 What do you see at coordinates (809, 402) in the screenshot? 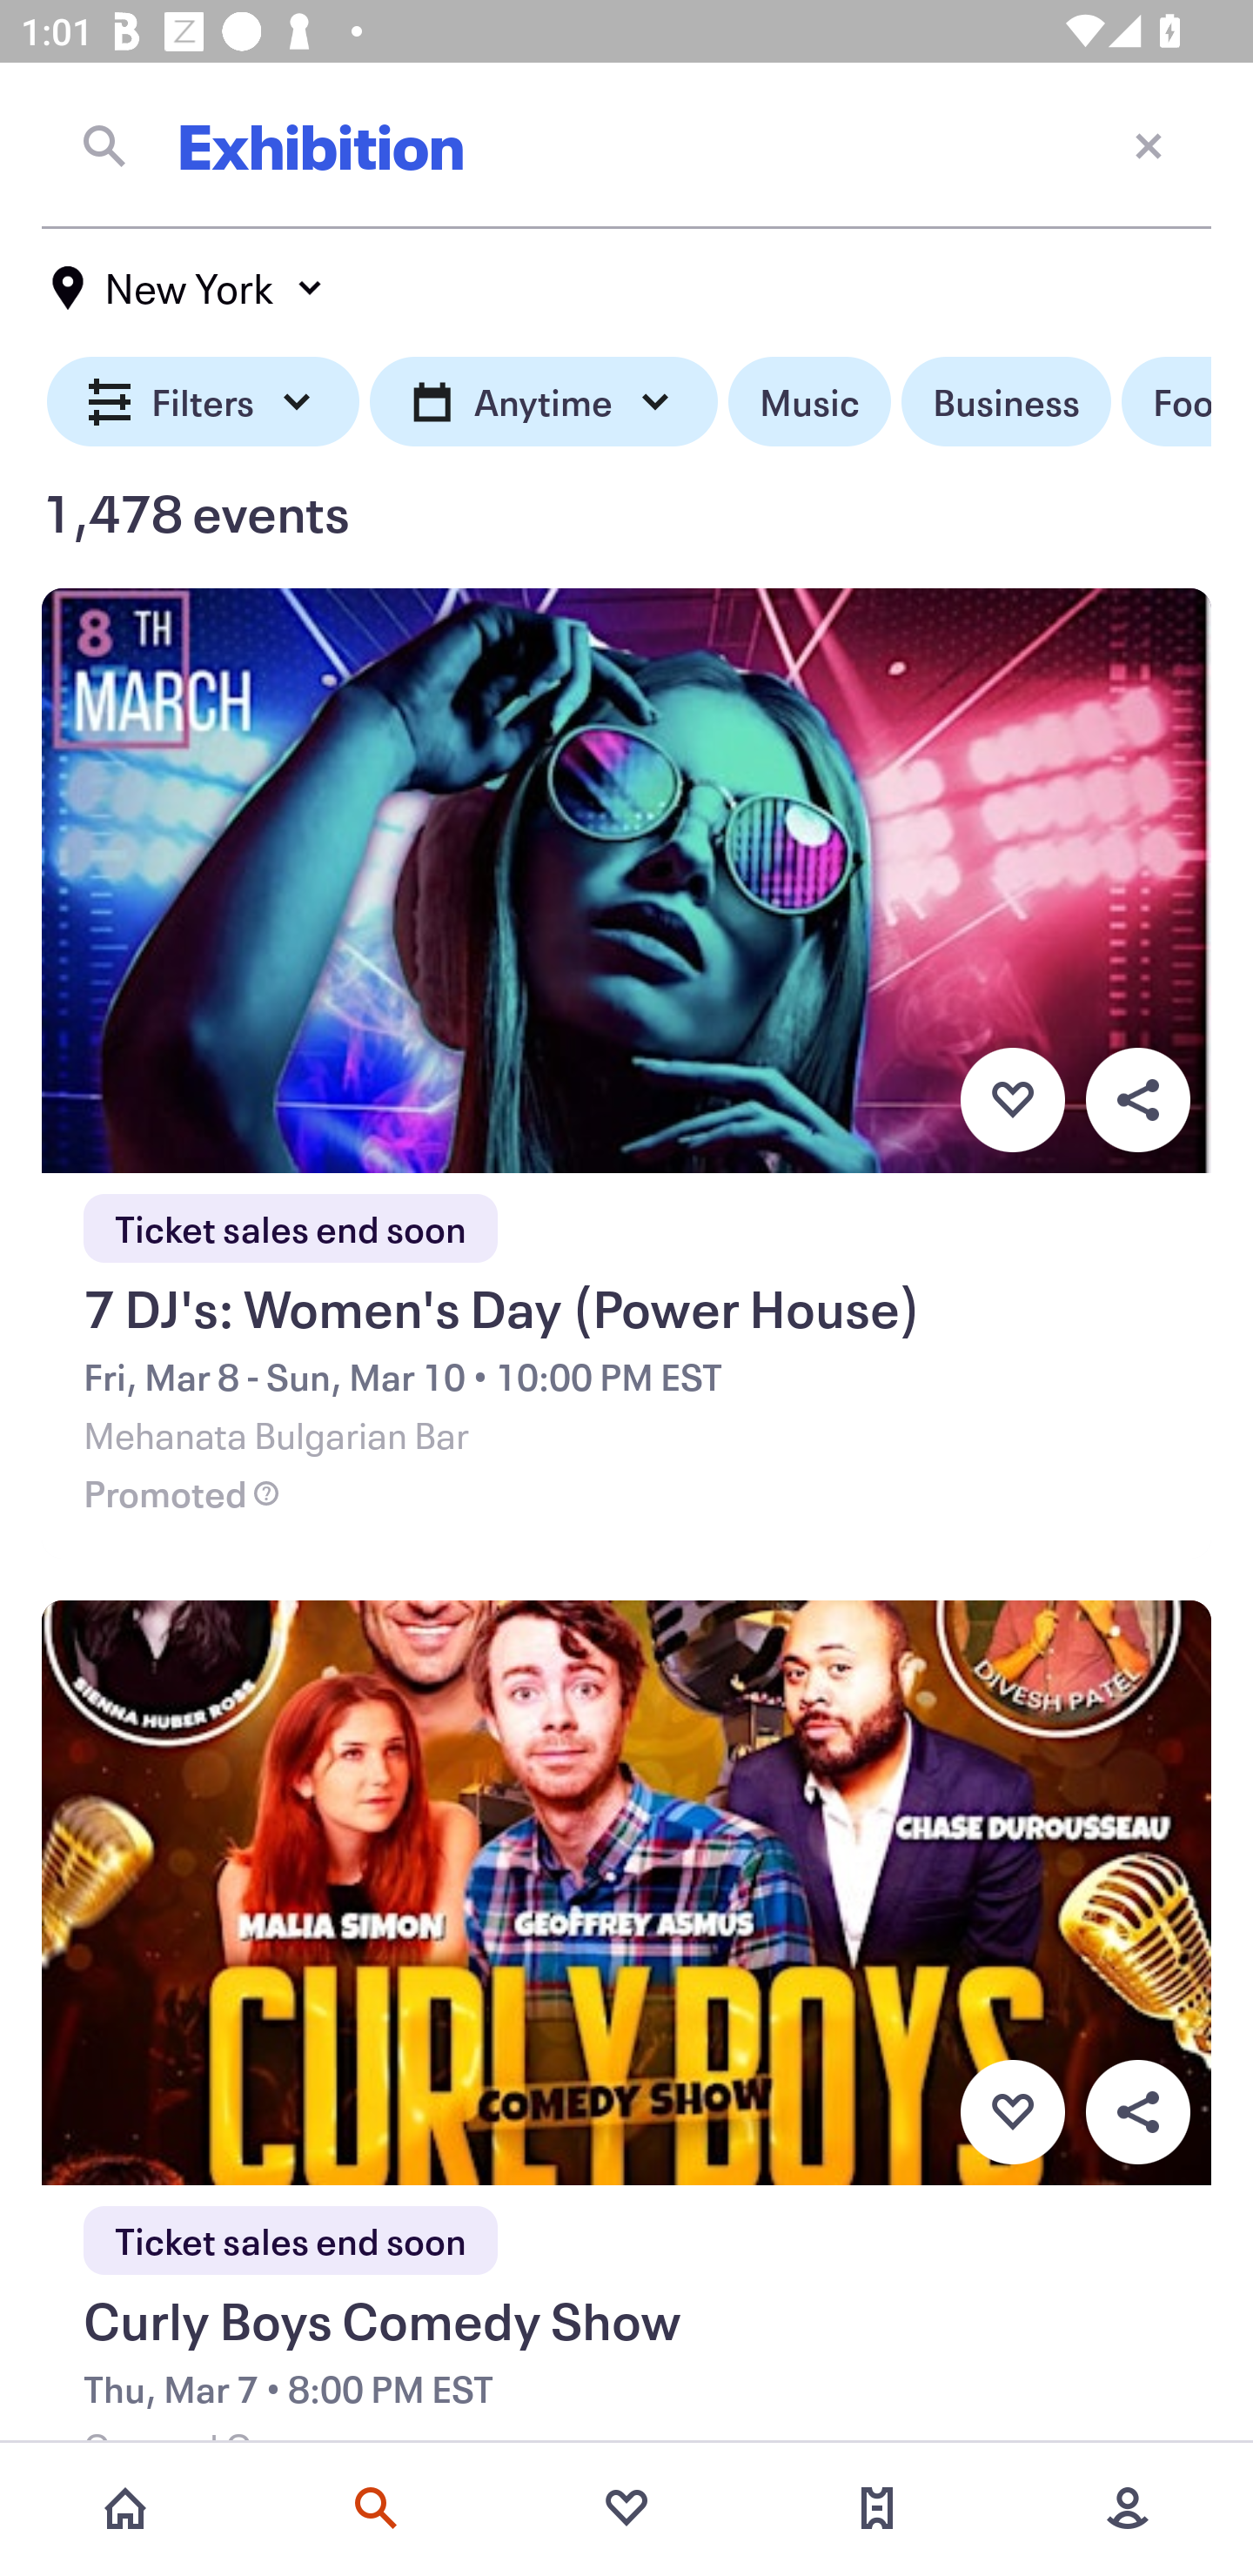
I see `Music` at bounding box center [809, 402].